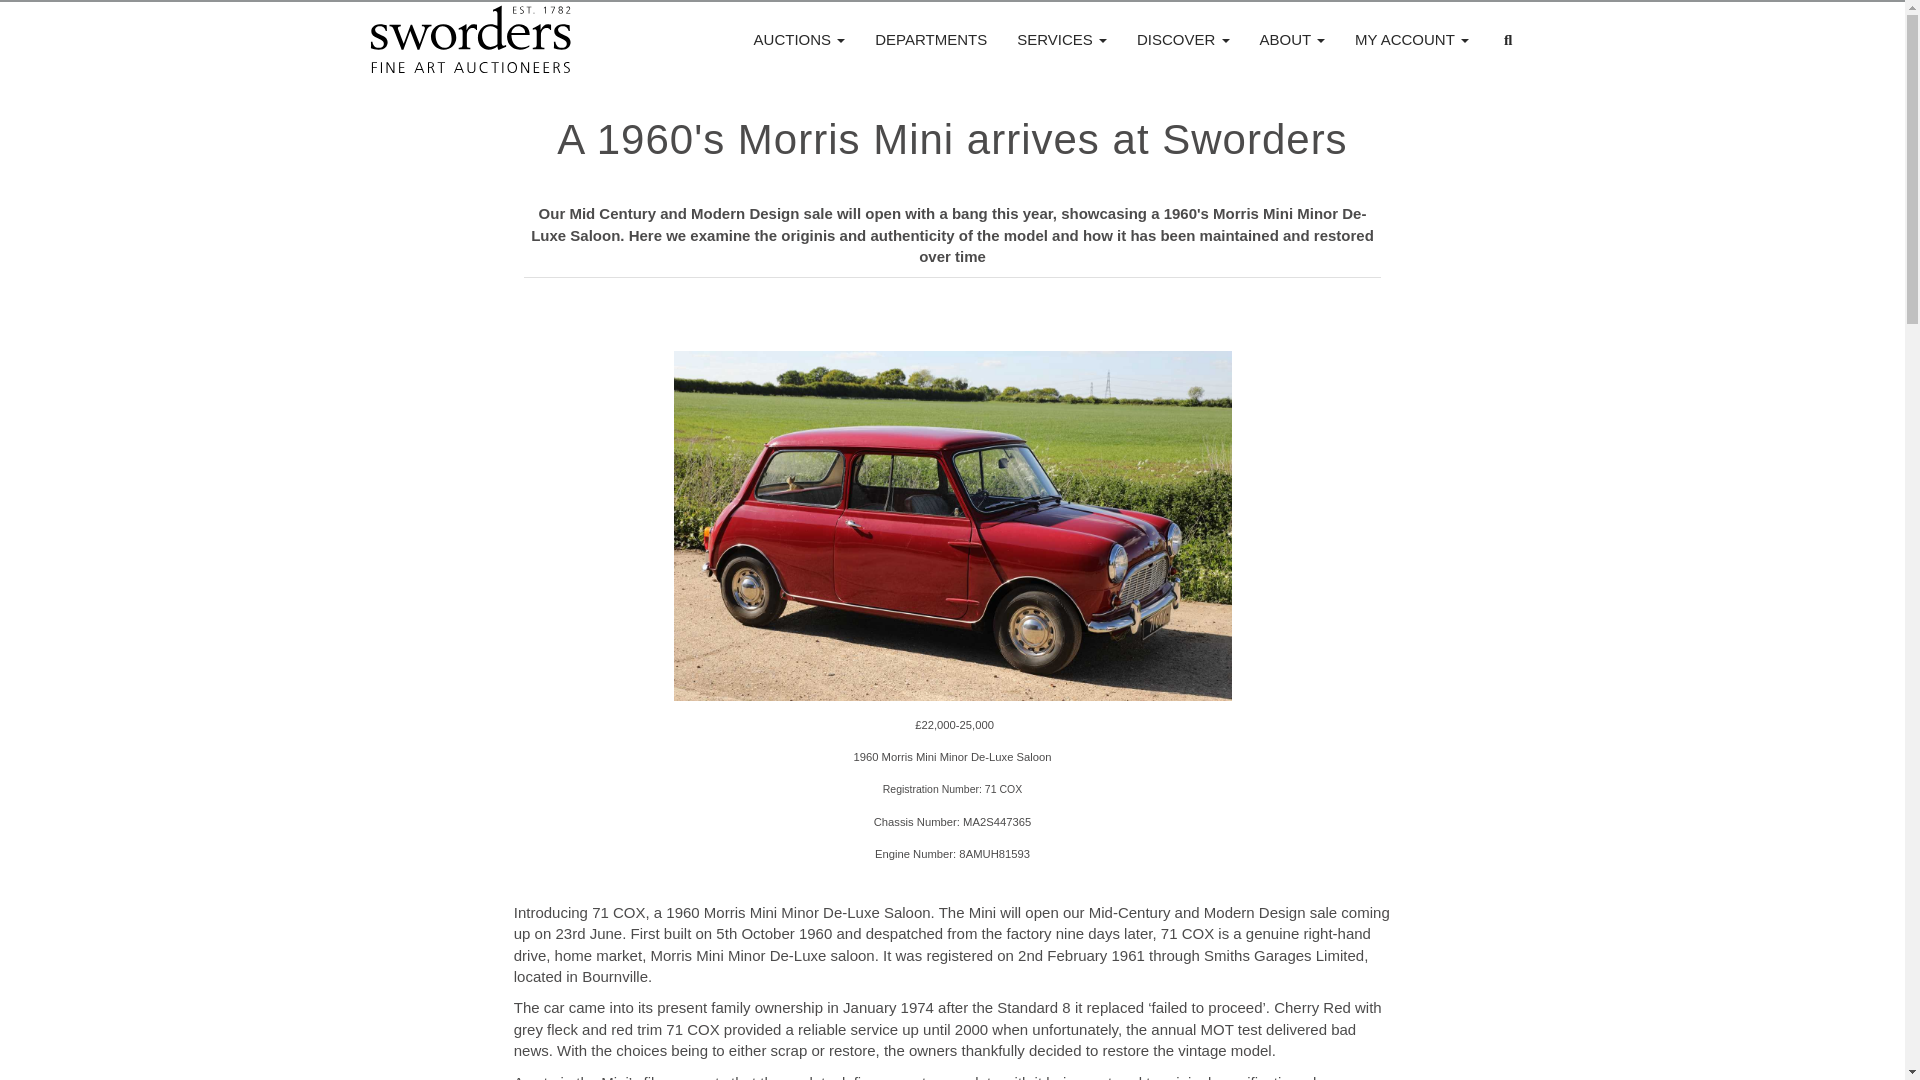 This screenshot has height=1080, width=1920. Describe the element at coordinates (931, 40) in the screenshot. I see `DEPARTMENTS` at that location.